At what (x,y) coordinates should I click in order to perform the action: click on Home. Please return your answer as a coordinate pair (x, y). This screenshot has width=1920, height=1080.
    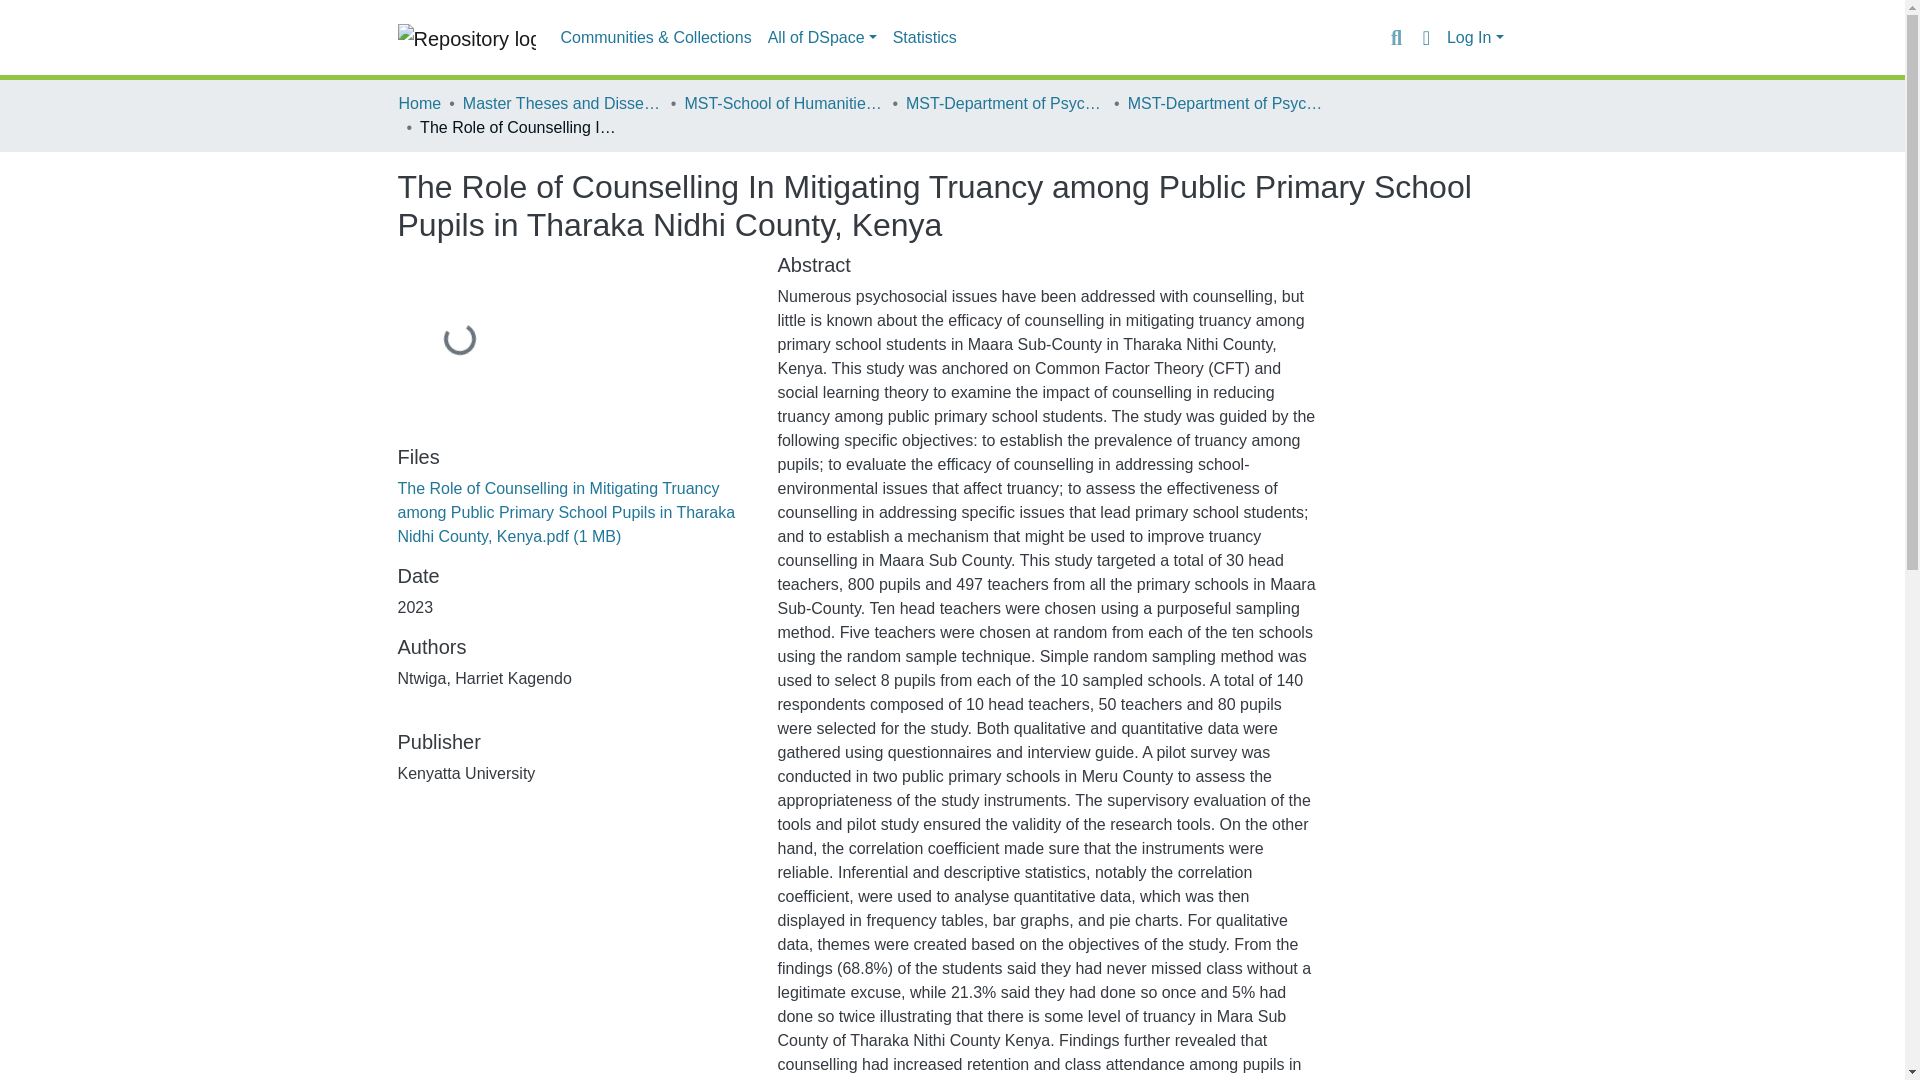
    Looking at the image, I should click on (419, 103).